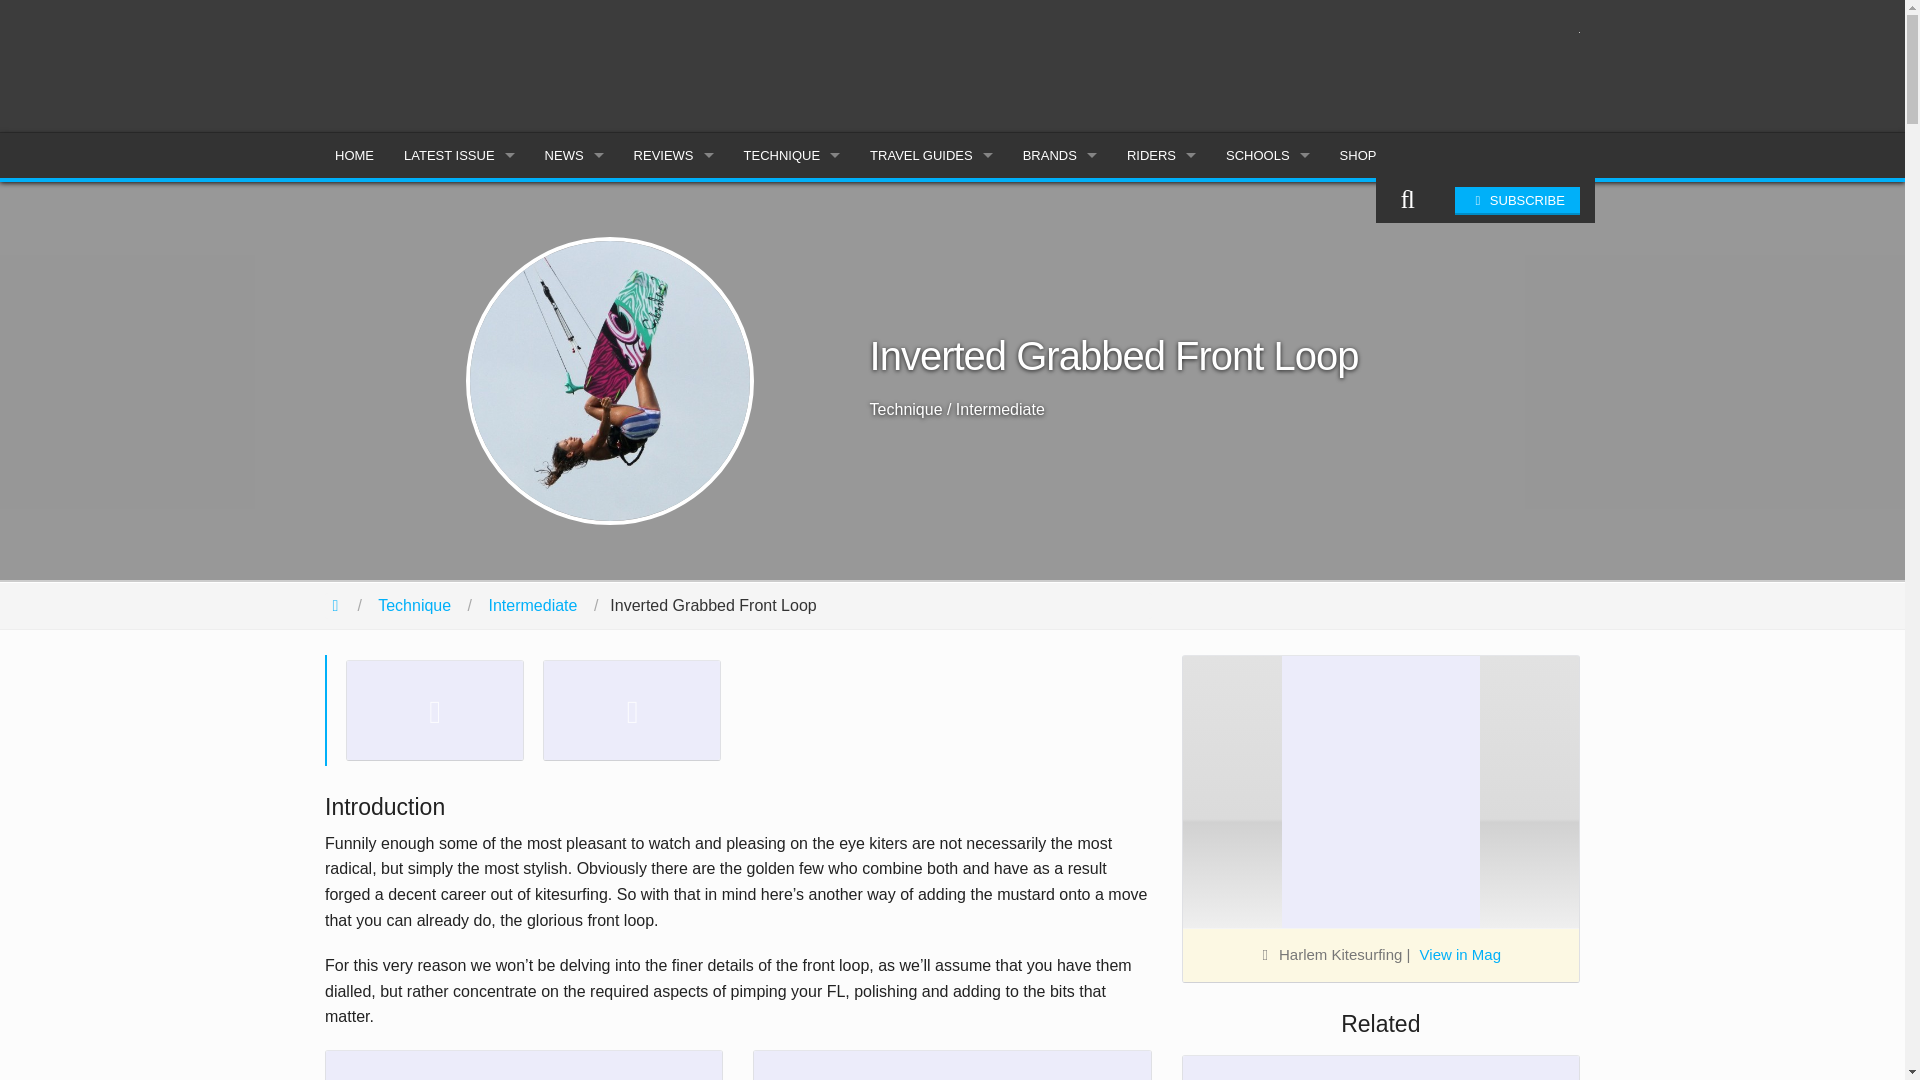 The width and height of the screenshot is (1920, 1080). I want to click on HYDROFOILS, so click(674, 294).